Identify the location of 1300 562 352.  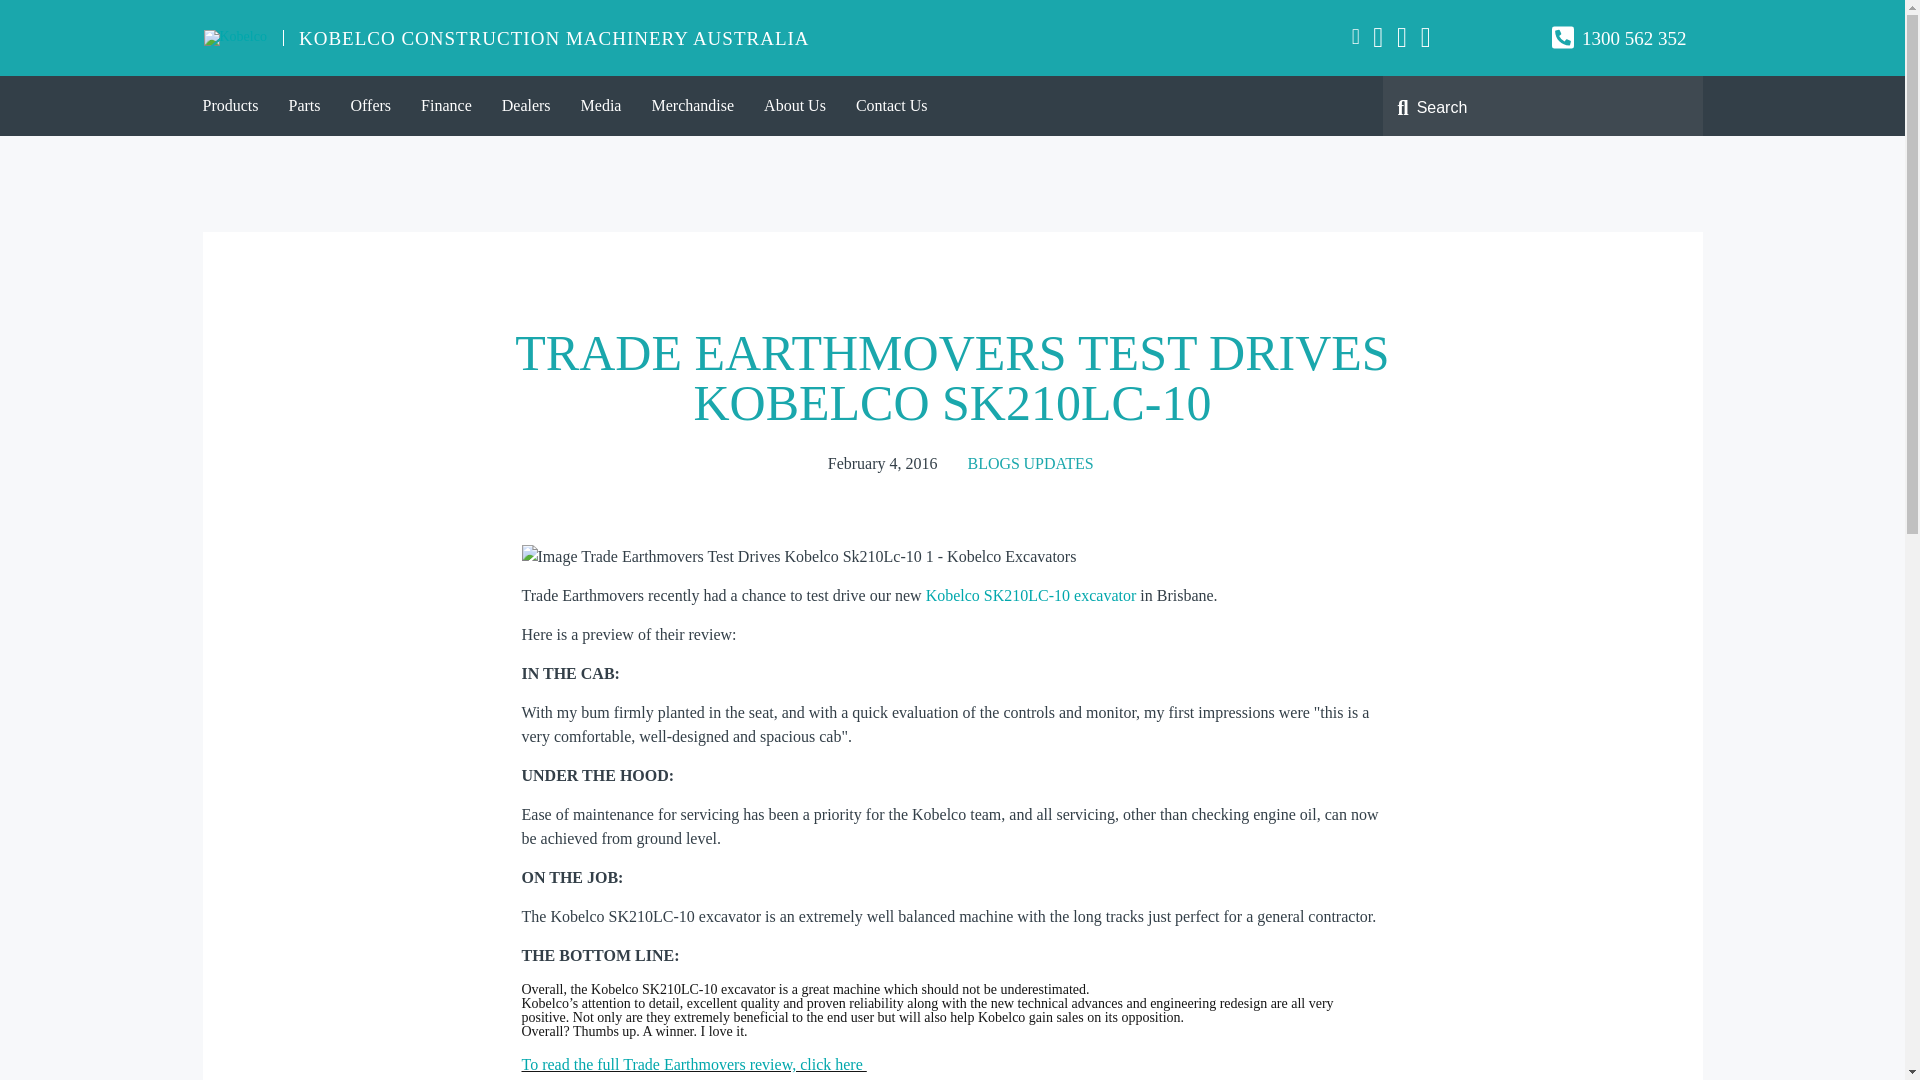
(1634, 38).